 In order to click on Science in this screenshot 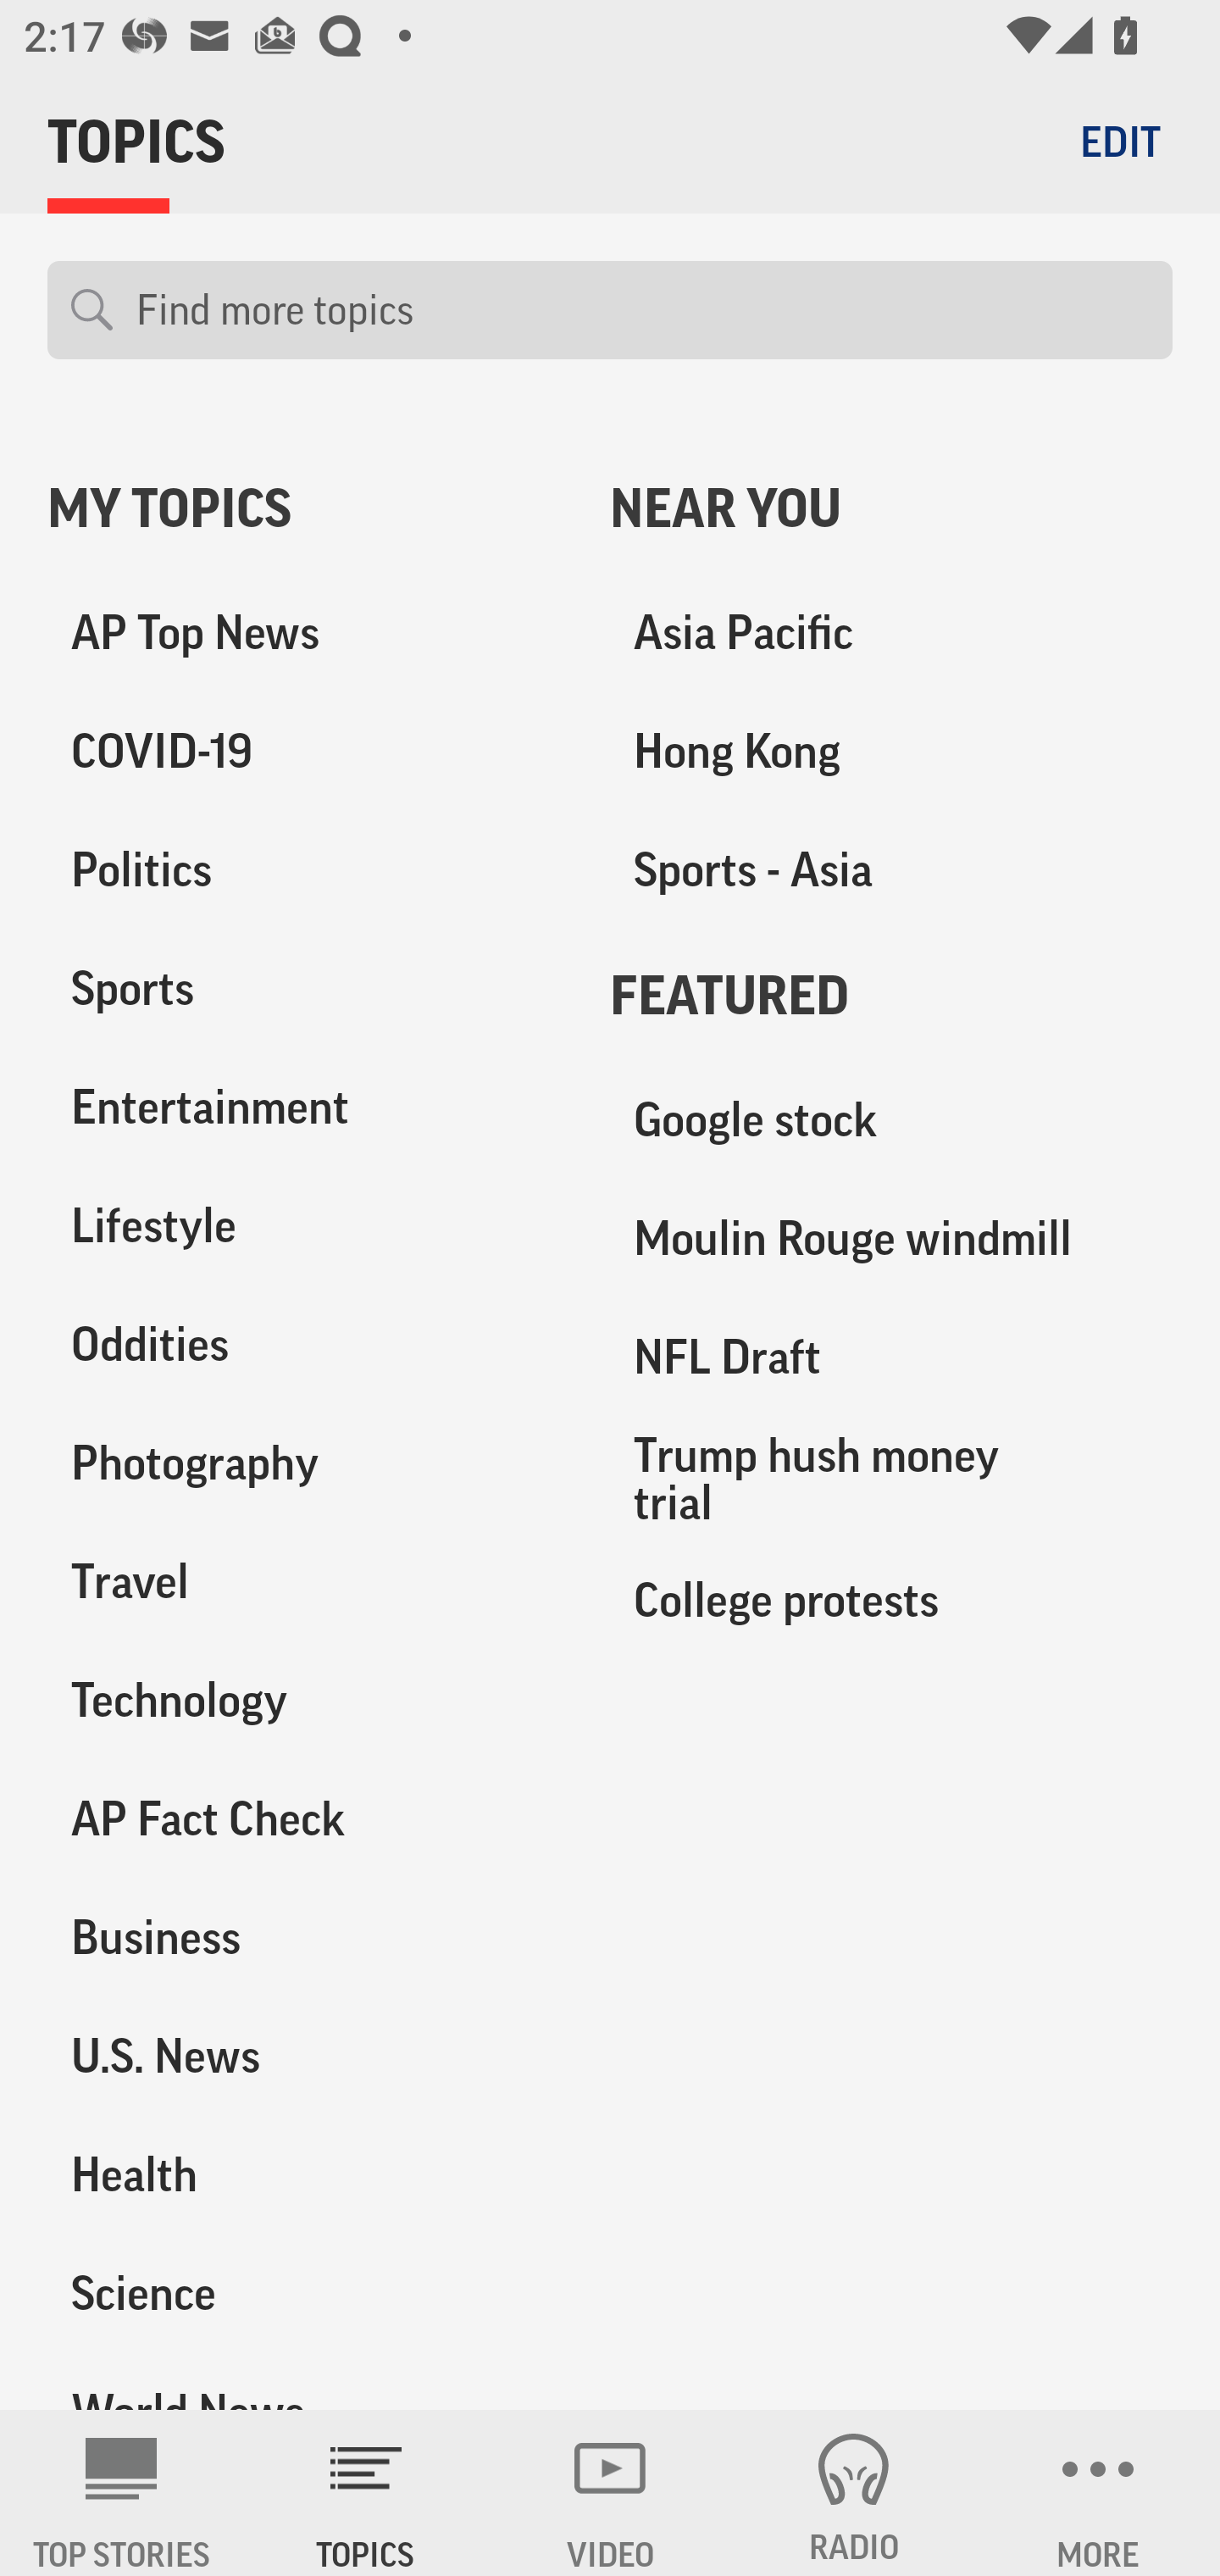, I will do `click(305, 2292)`.